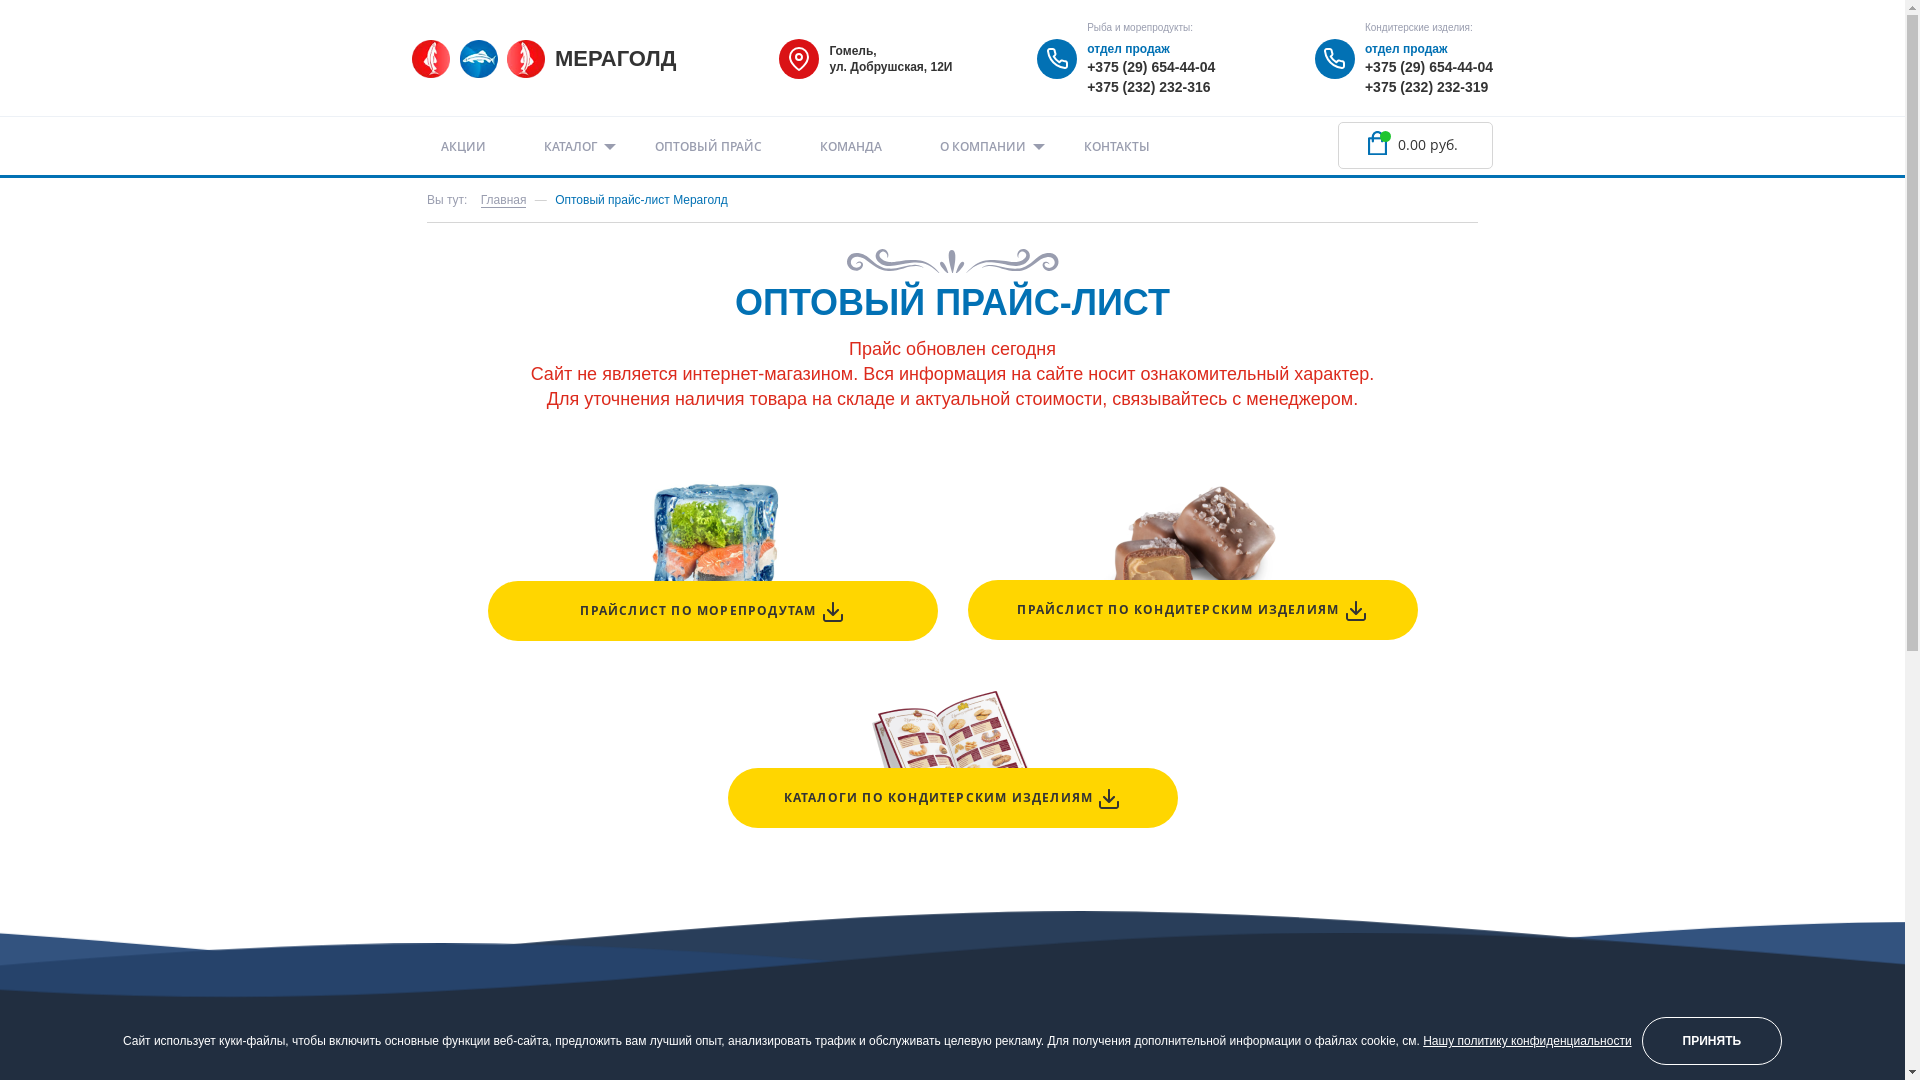 The width and height of the screenshot is (1920, 1080). What do you see at coordinates (1151, 67) in the screenshot?
I see `+375 (29) 654-44-04` at bounding box center [1151, 67].